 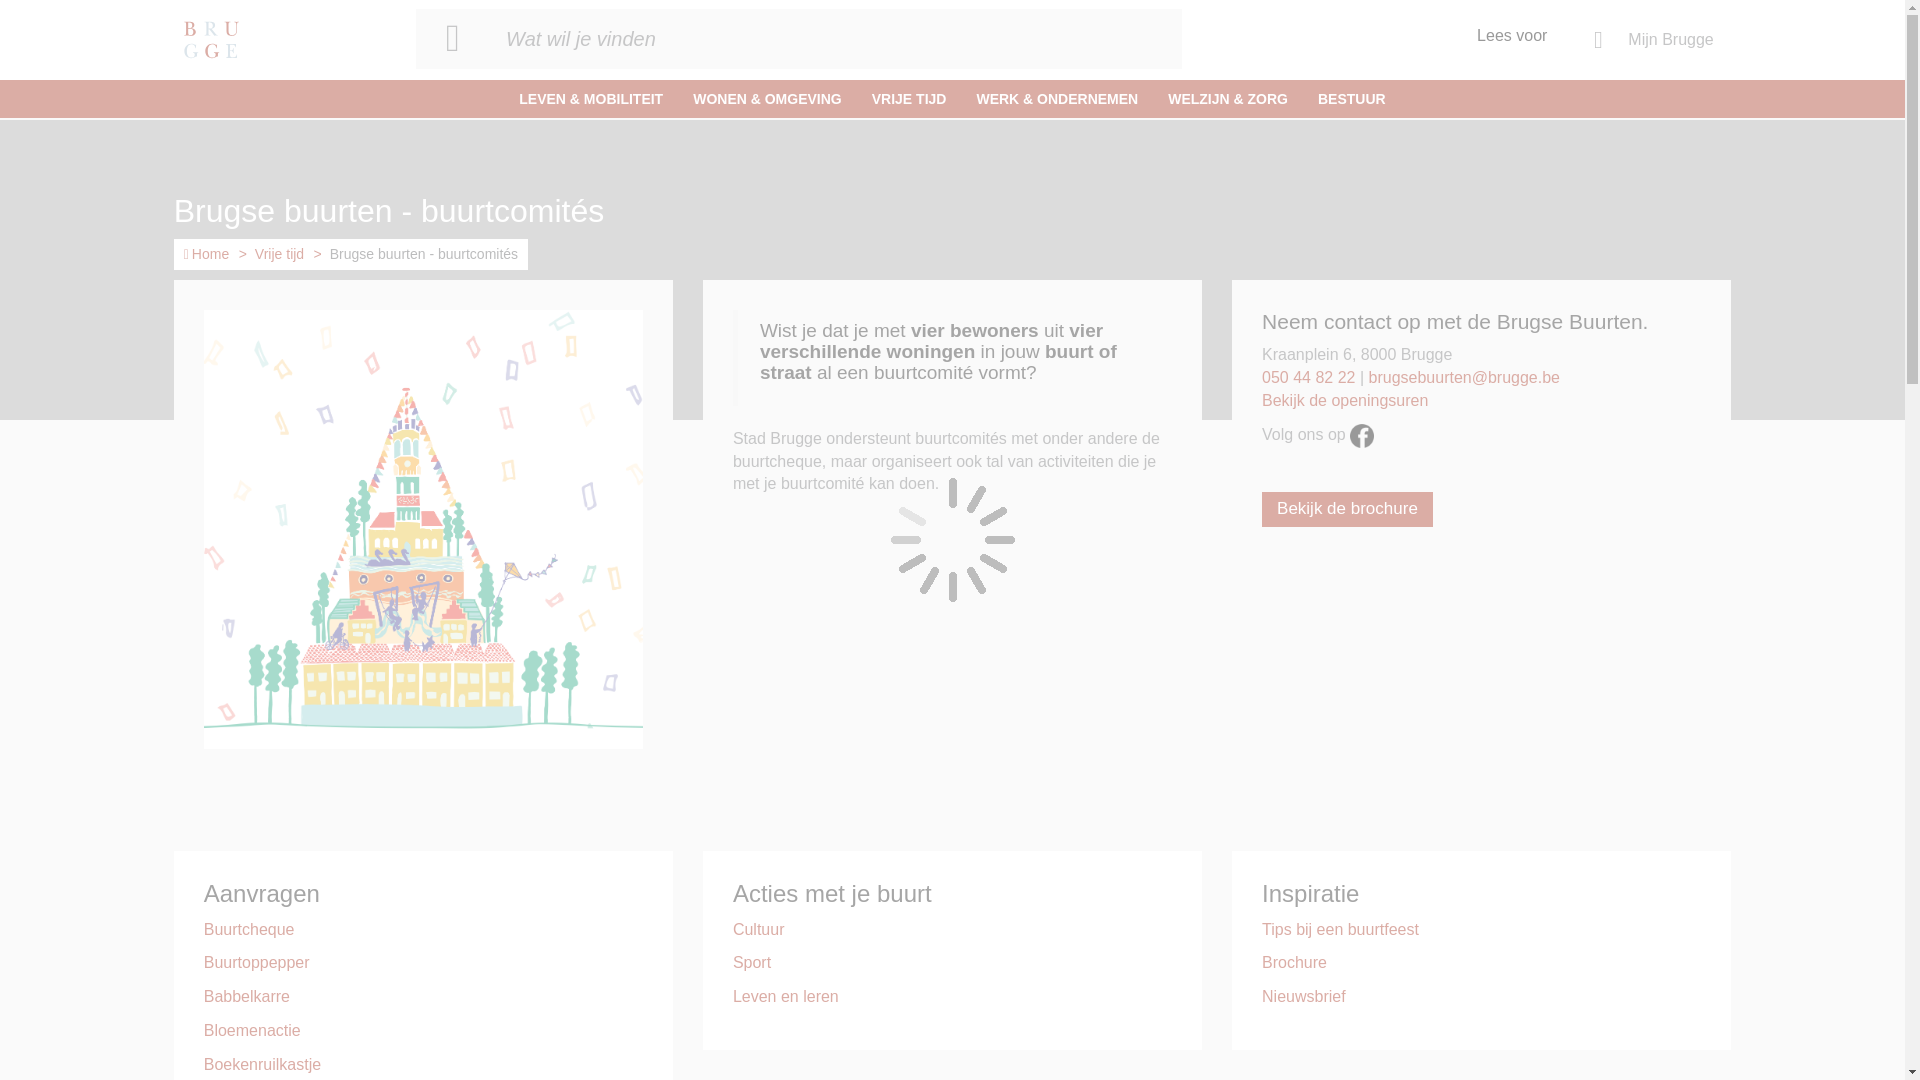 What do you see at coordinates (1517, 25) in the screenshot?
I see `Lees voor` at bounding box center [1517, 25].